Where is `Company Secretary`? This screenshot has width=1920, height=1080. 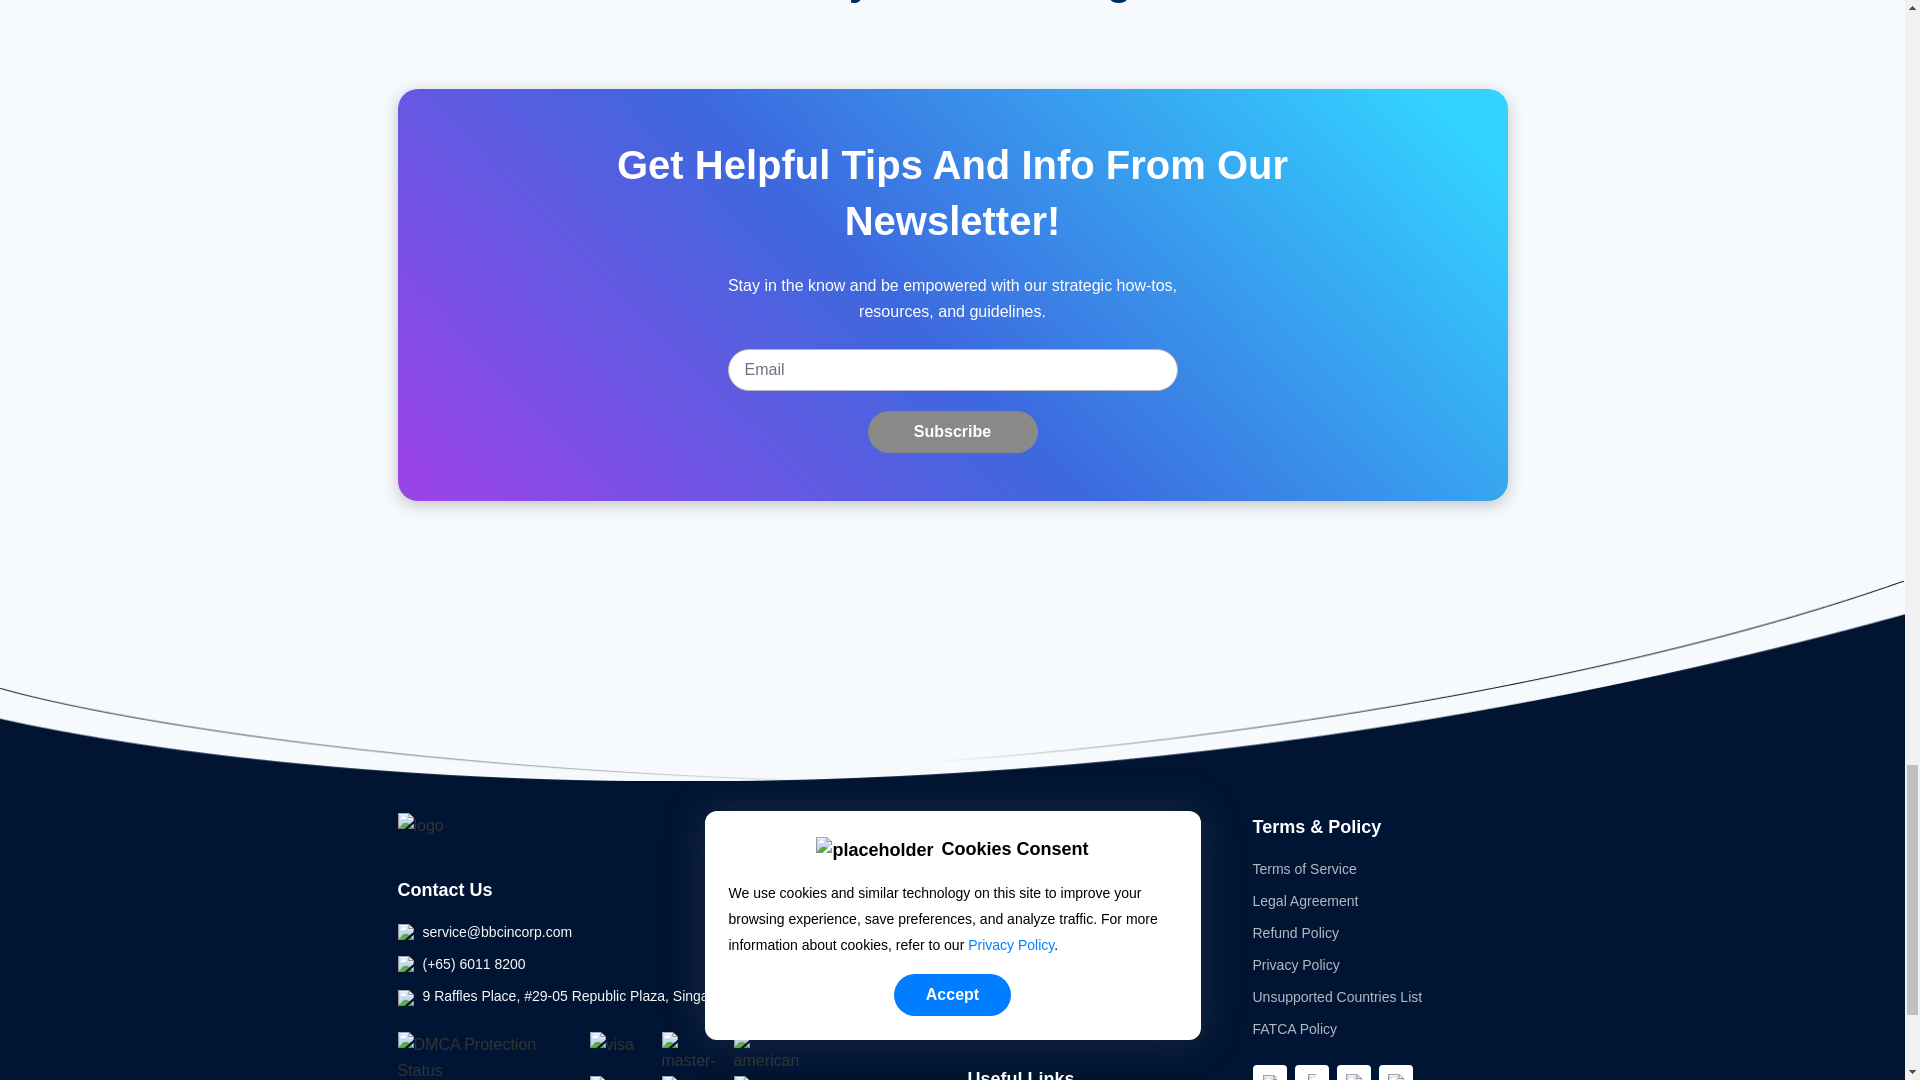
Company Secretary is located at coordinates (1030, 964).